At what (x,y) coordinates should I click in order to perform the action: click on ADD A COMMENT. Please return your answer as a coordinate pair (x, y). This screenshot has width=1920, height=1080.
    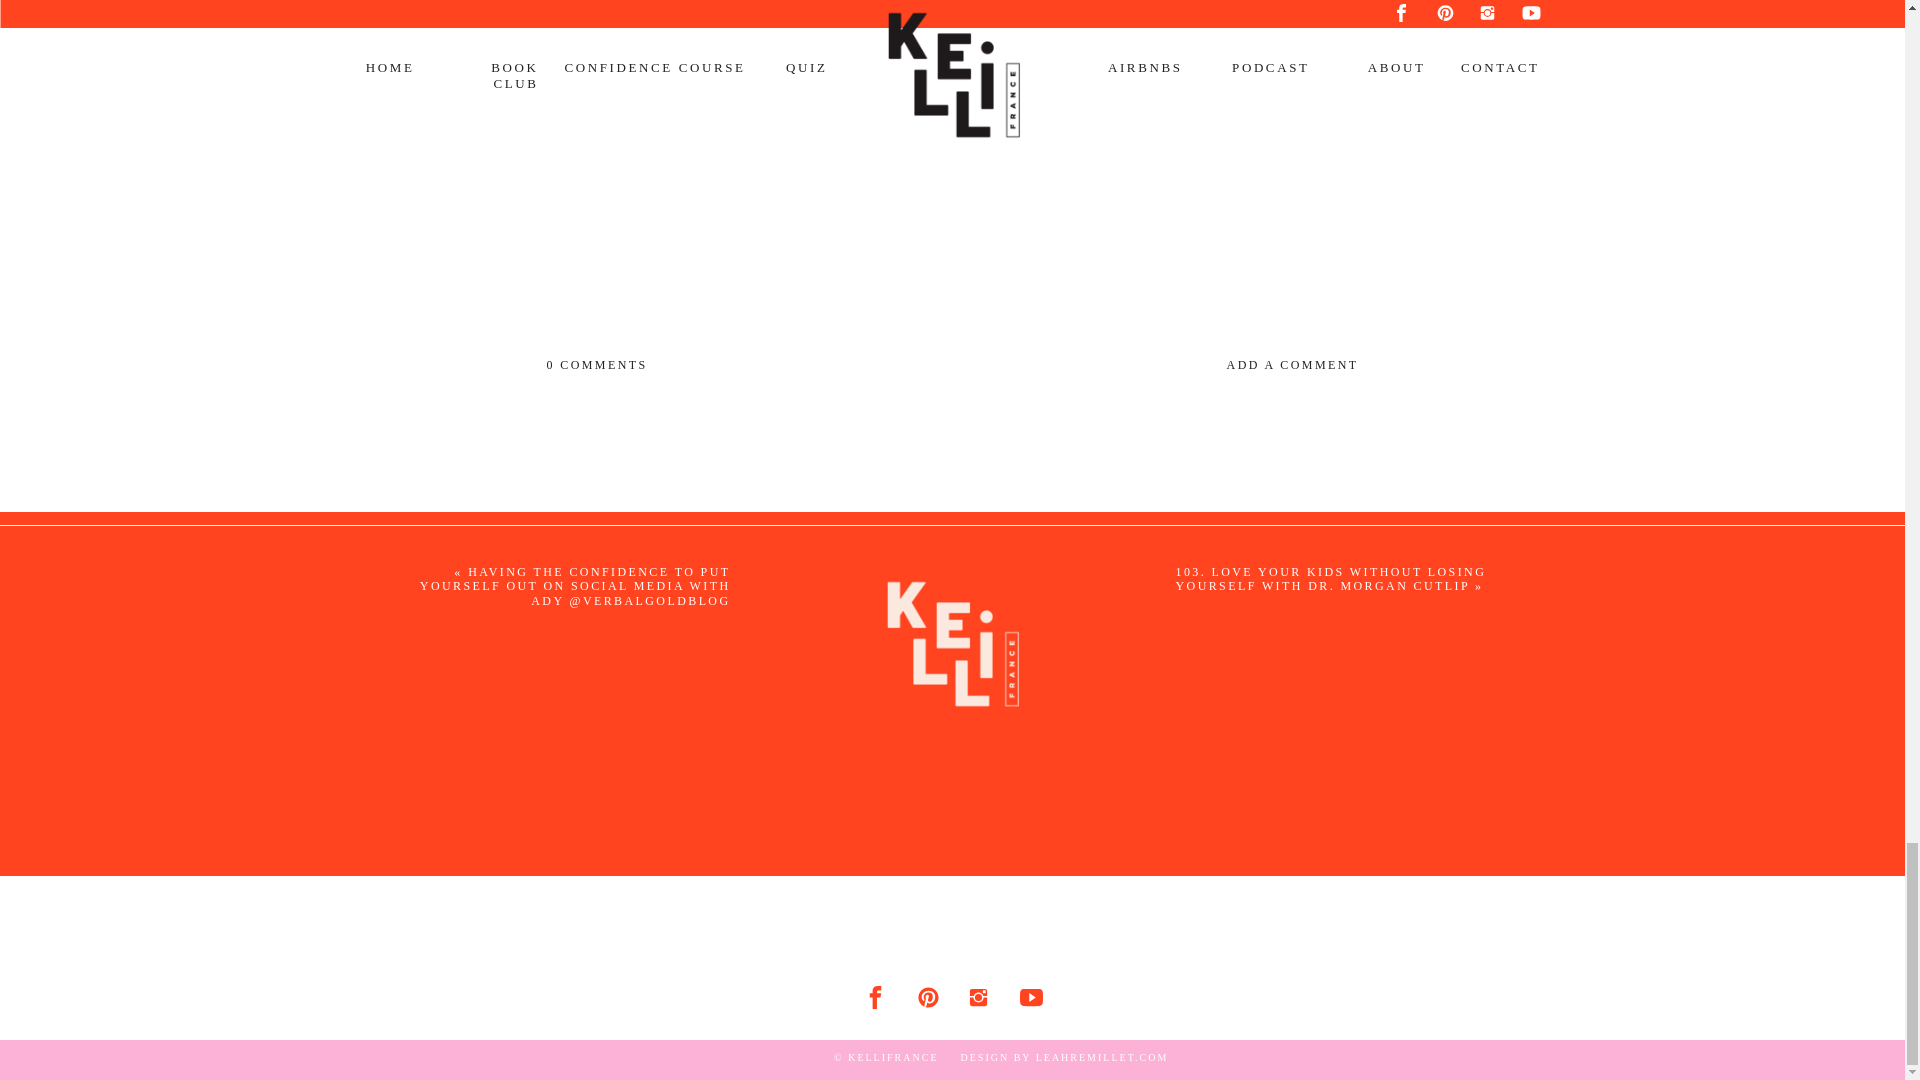
    Looking at the image, I should click on (1165, 364).